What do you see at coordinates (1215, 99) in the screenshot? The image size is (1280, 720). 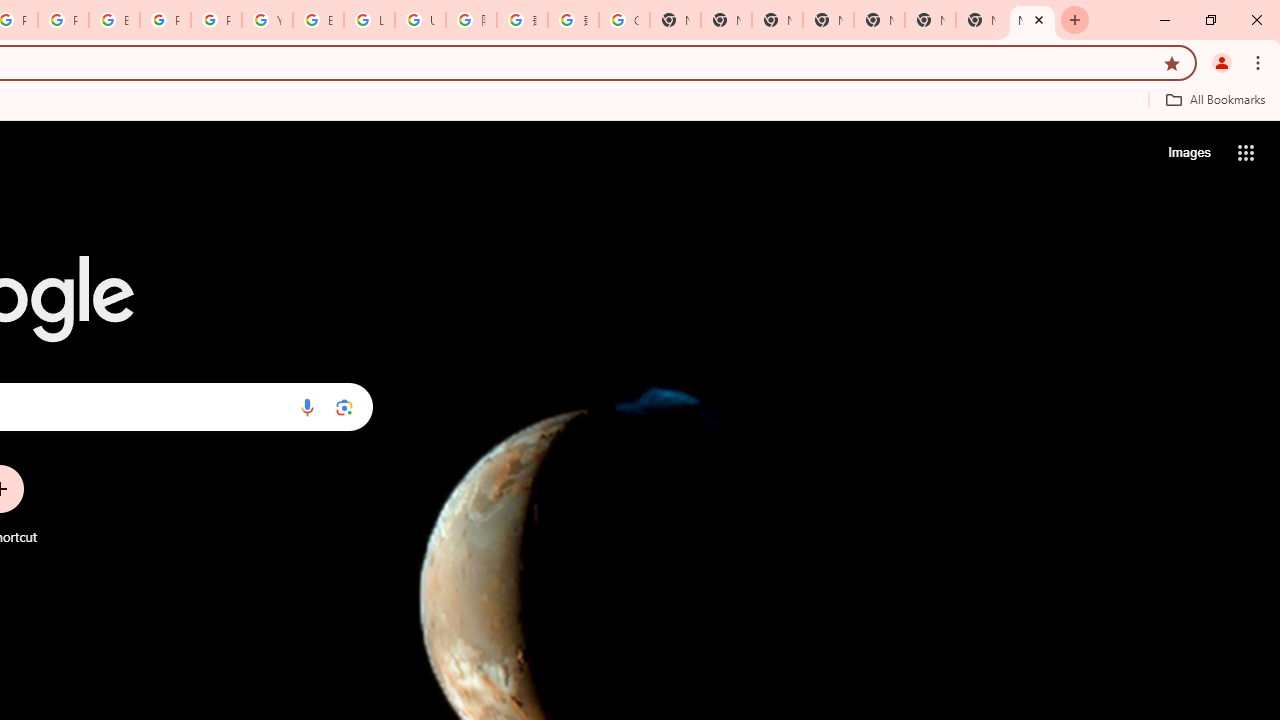 I see `All Bookmarks` at bounding box center [1215, 99].